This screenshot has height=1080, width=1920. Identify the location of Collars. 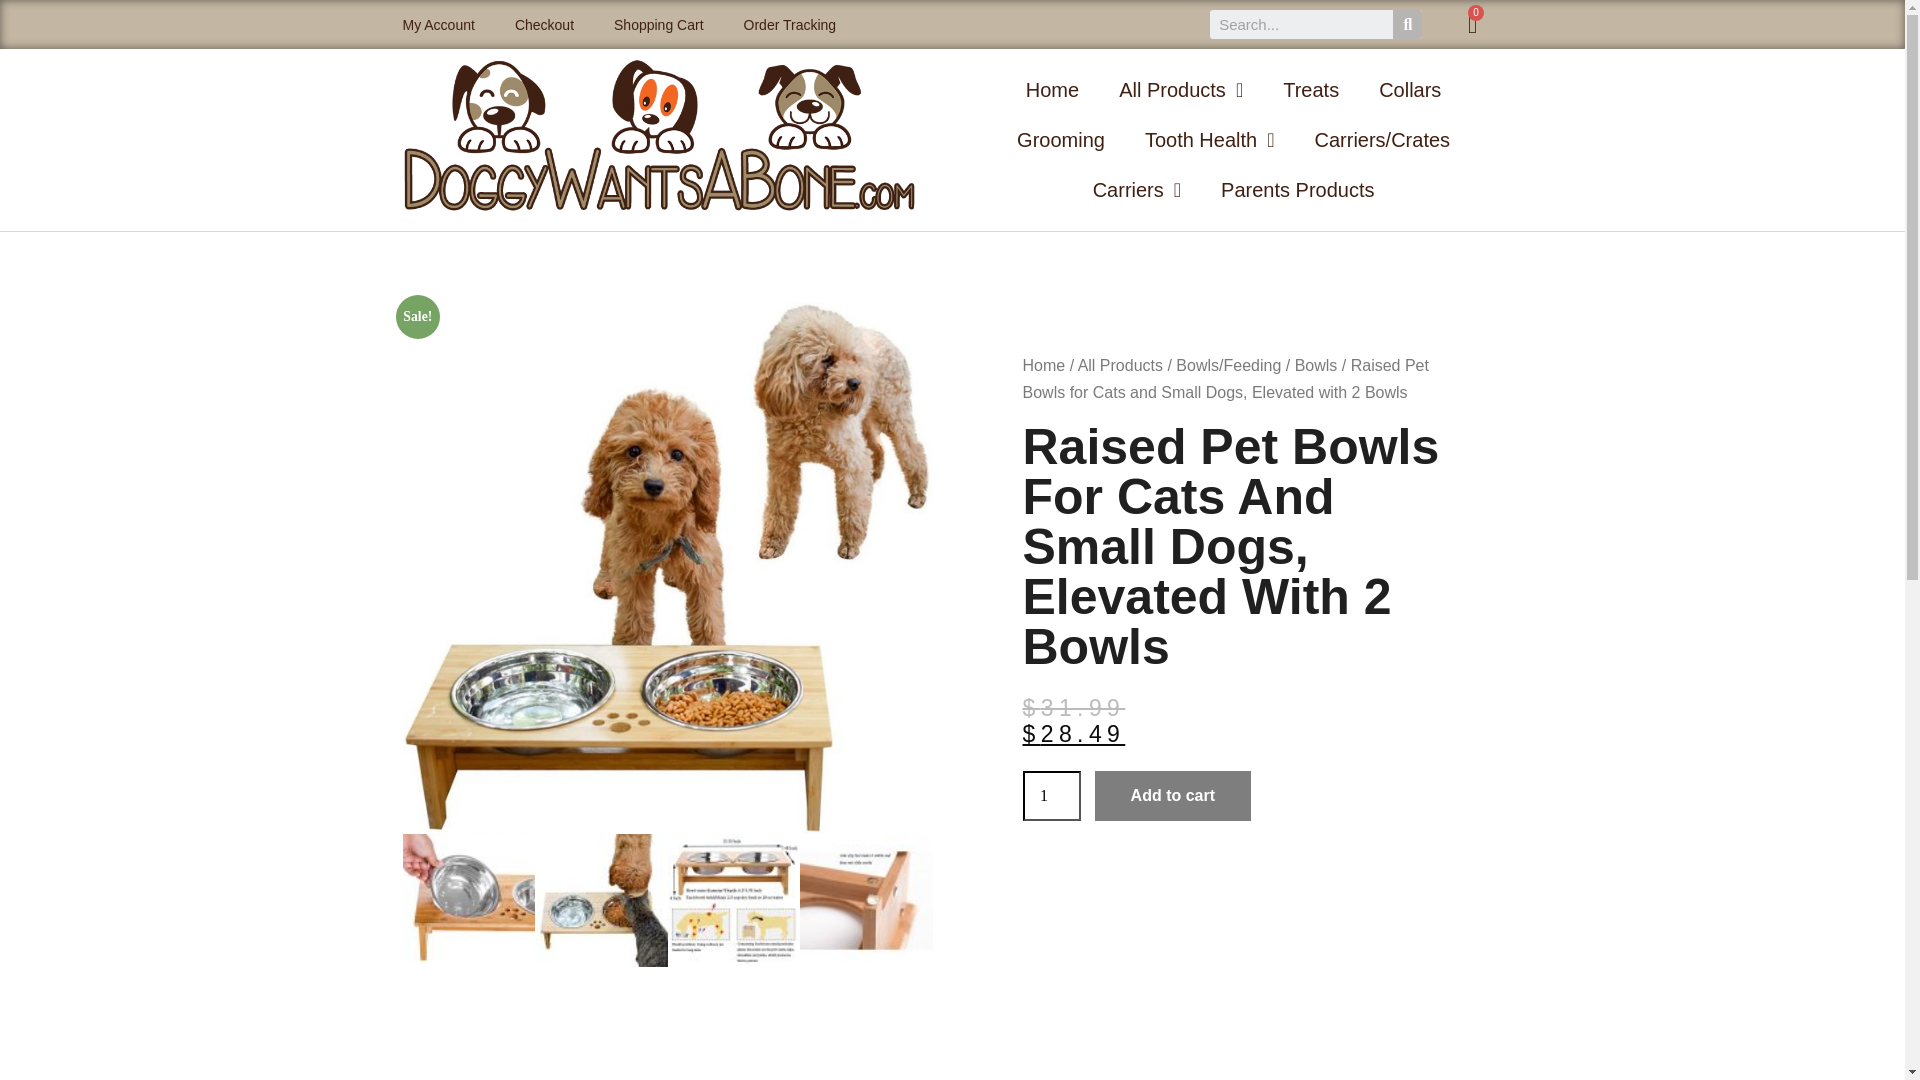
(1410, 89).